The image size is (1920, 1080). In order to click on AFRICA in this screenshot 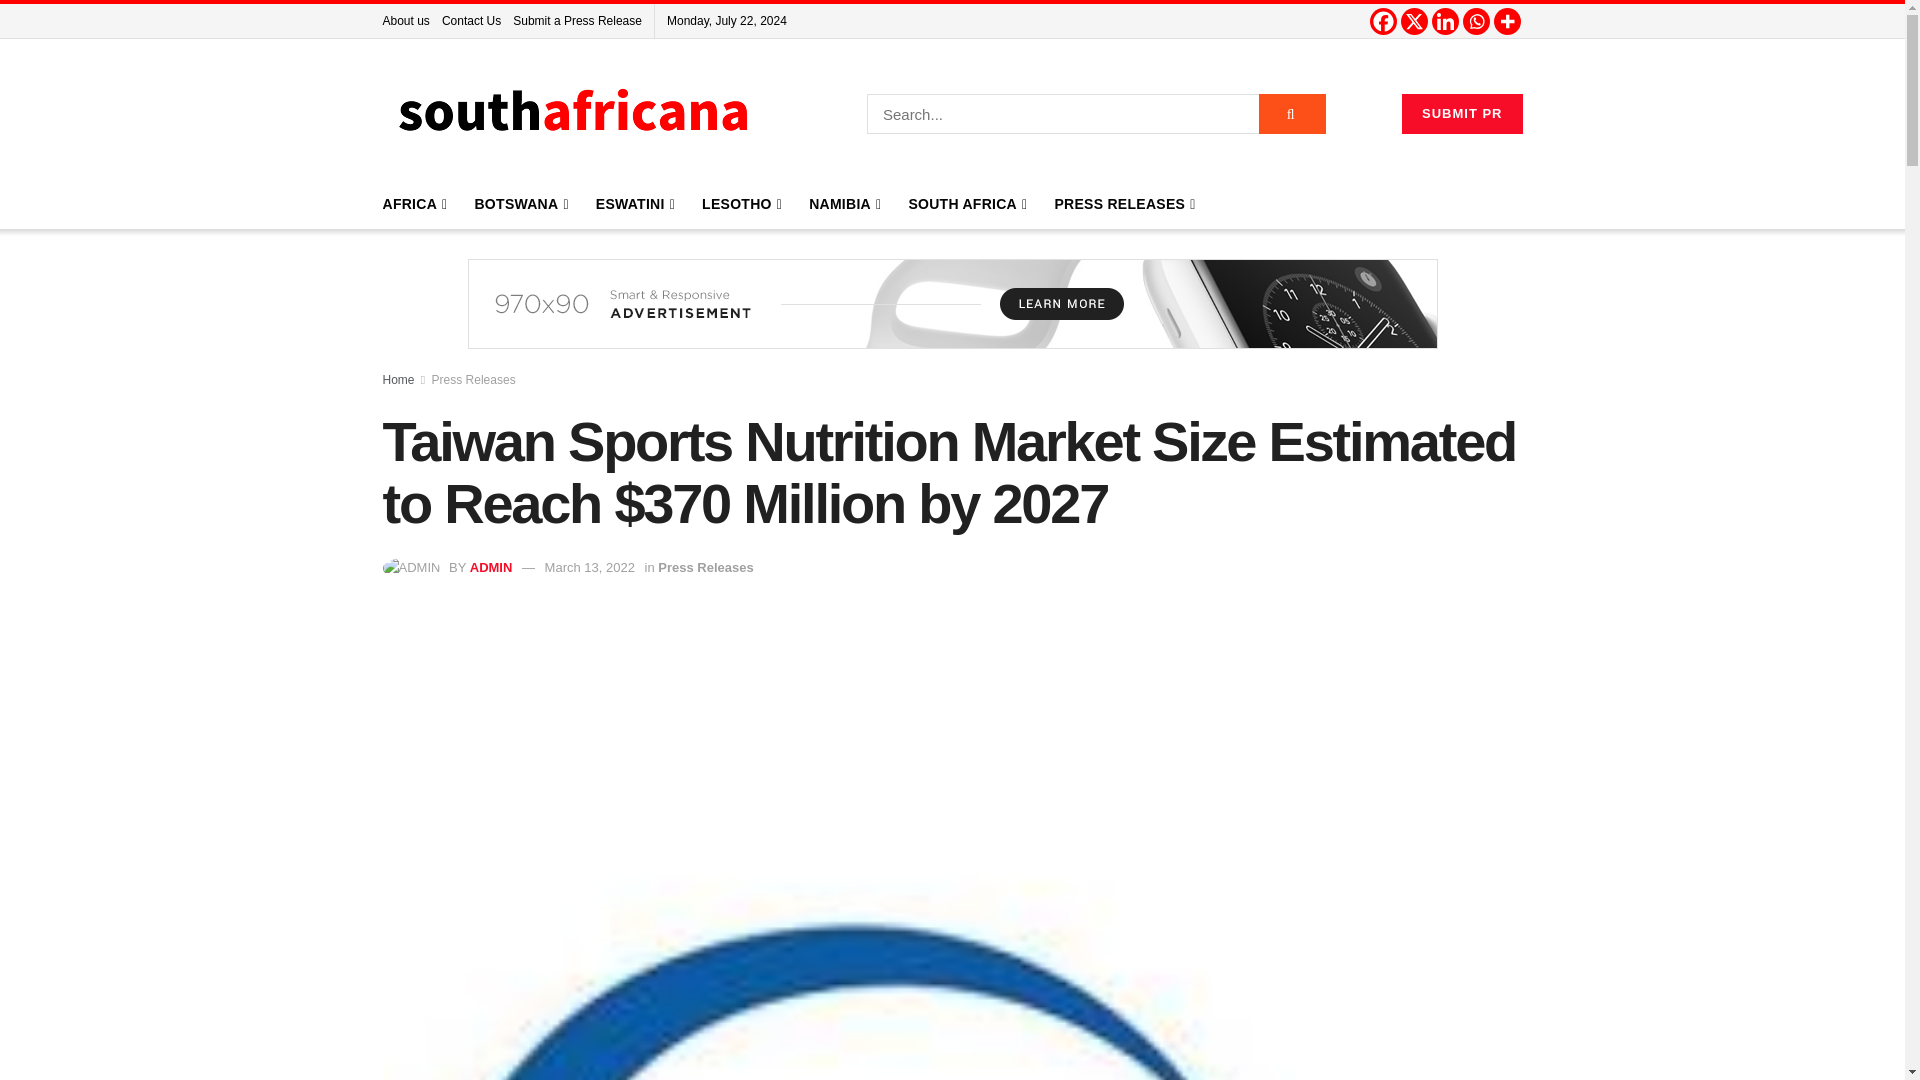, I will do `click(412, 204)`.